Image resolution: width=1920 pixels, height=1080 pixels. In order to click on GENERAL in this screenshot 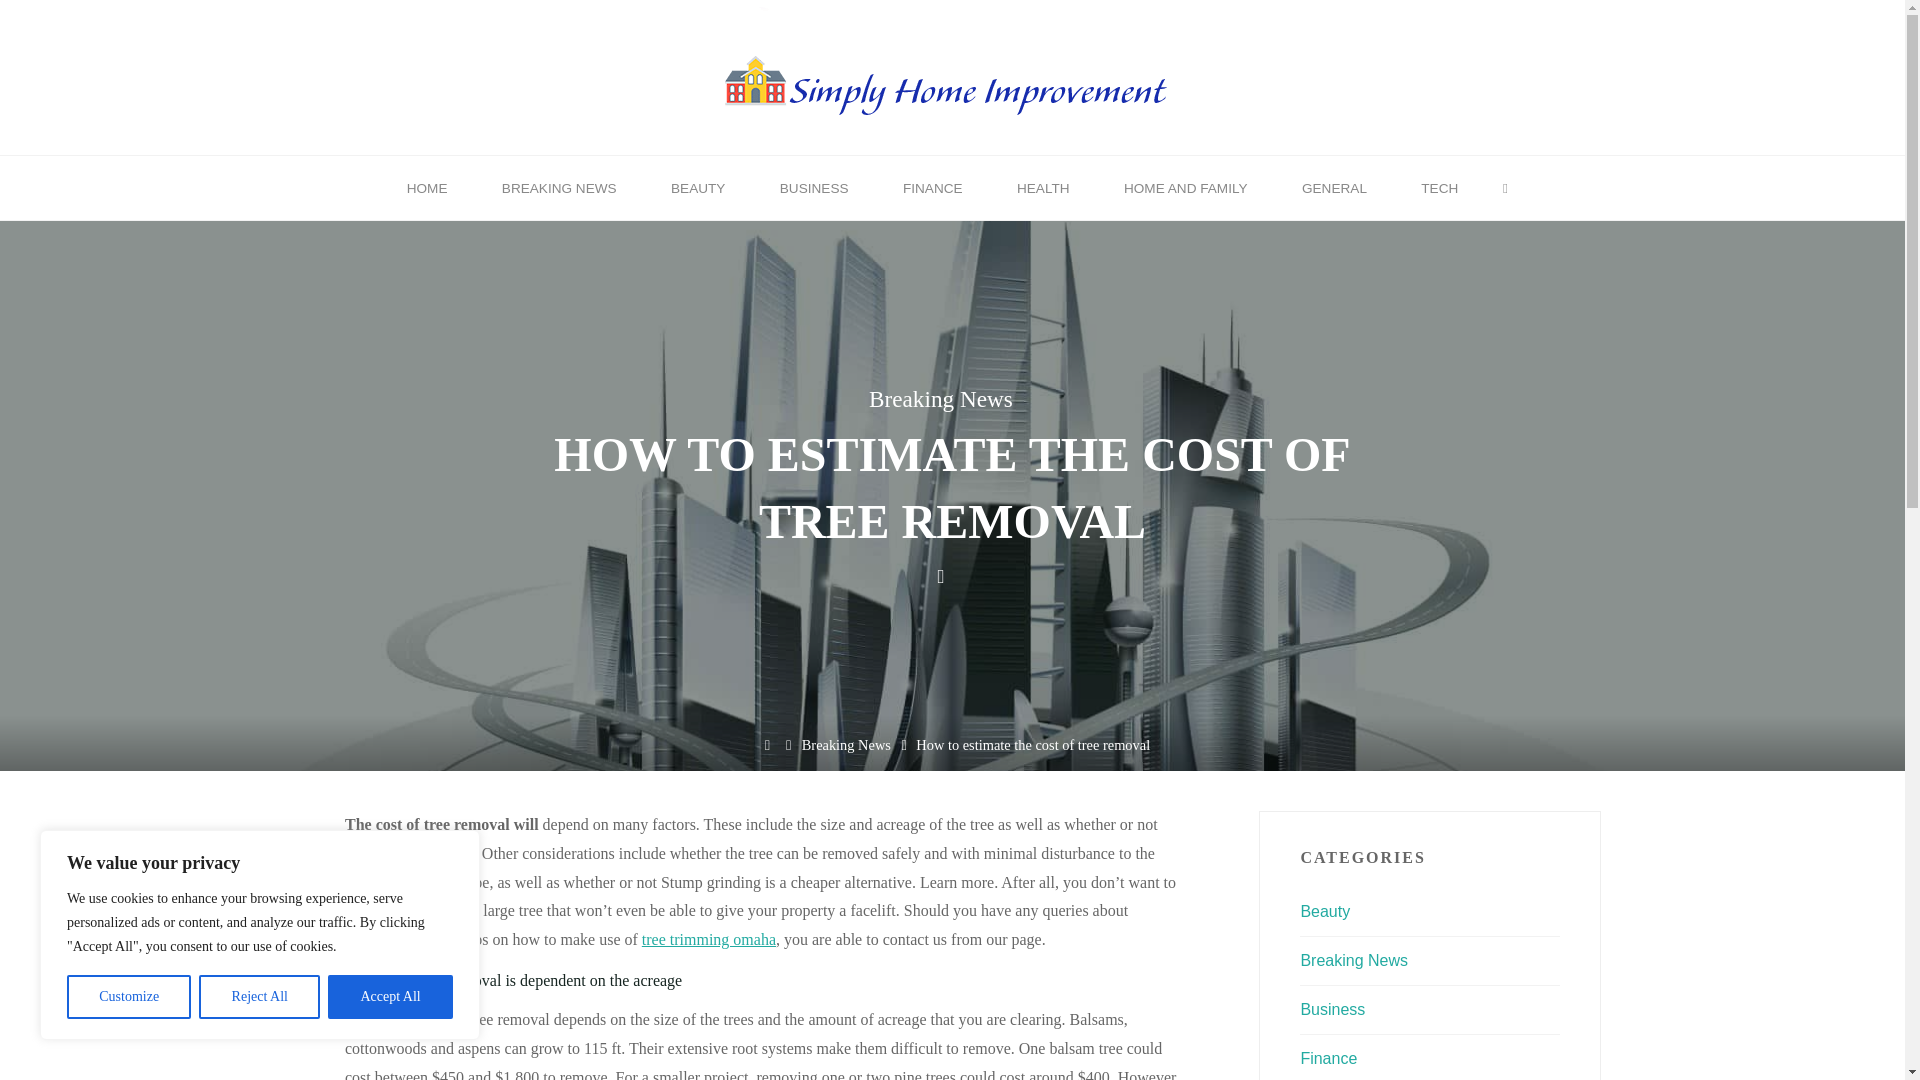, I will do `click(1334, 188)`.